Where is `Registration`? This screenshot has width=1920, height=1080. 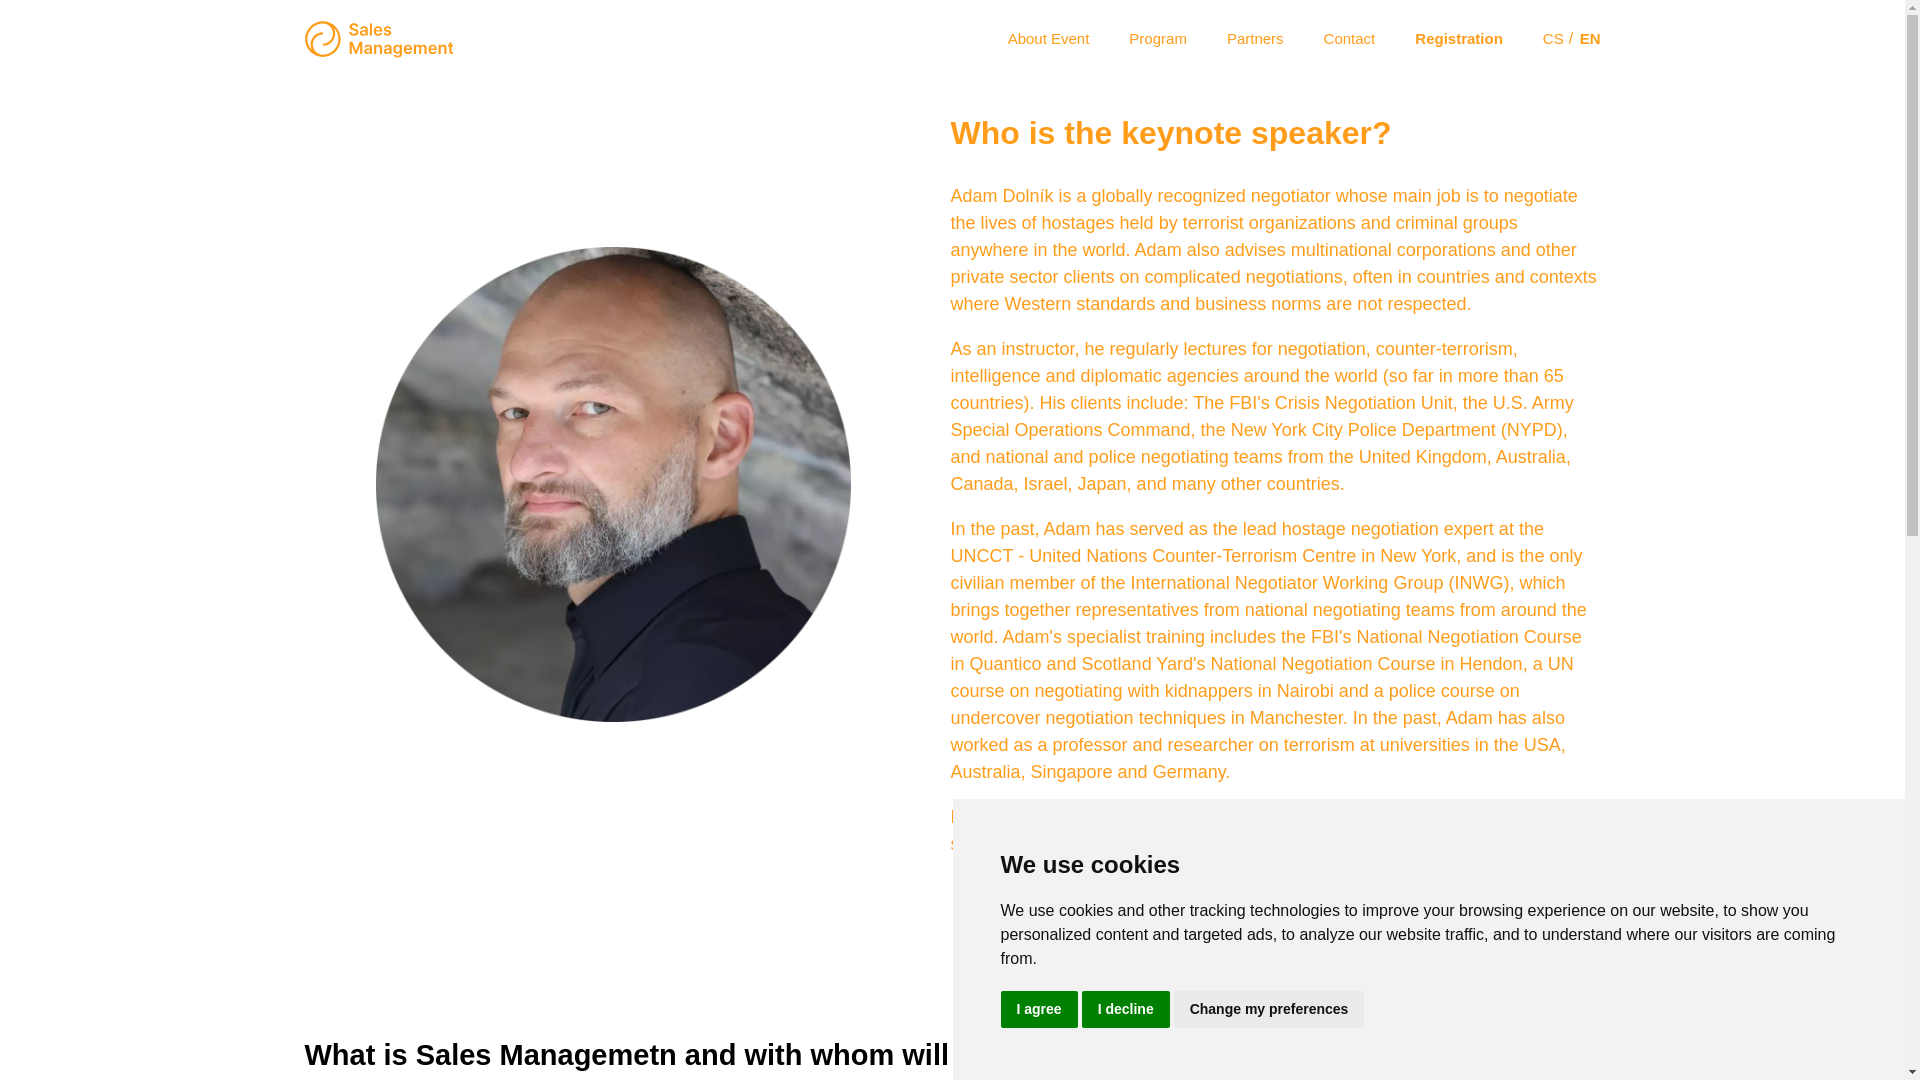
Registration is located at coordinates (1459, 38).